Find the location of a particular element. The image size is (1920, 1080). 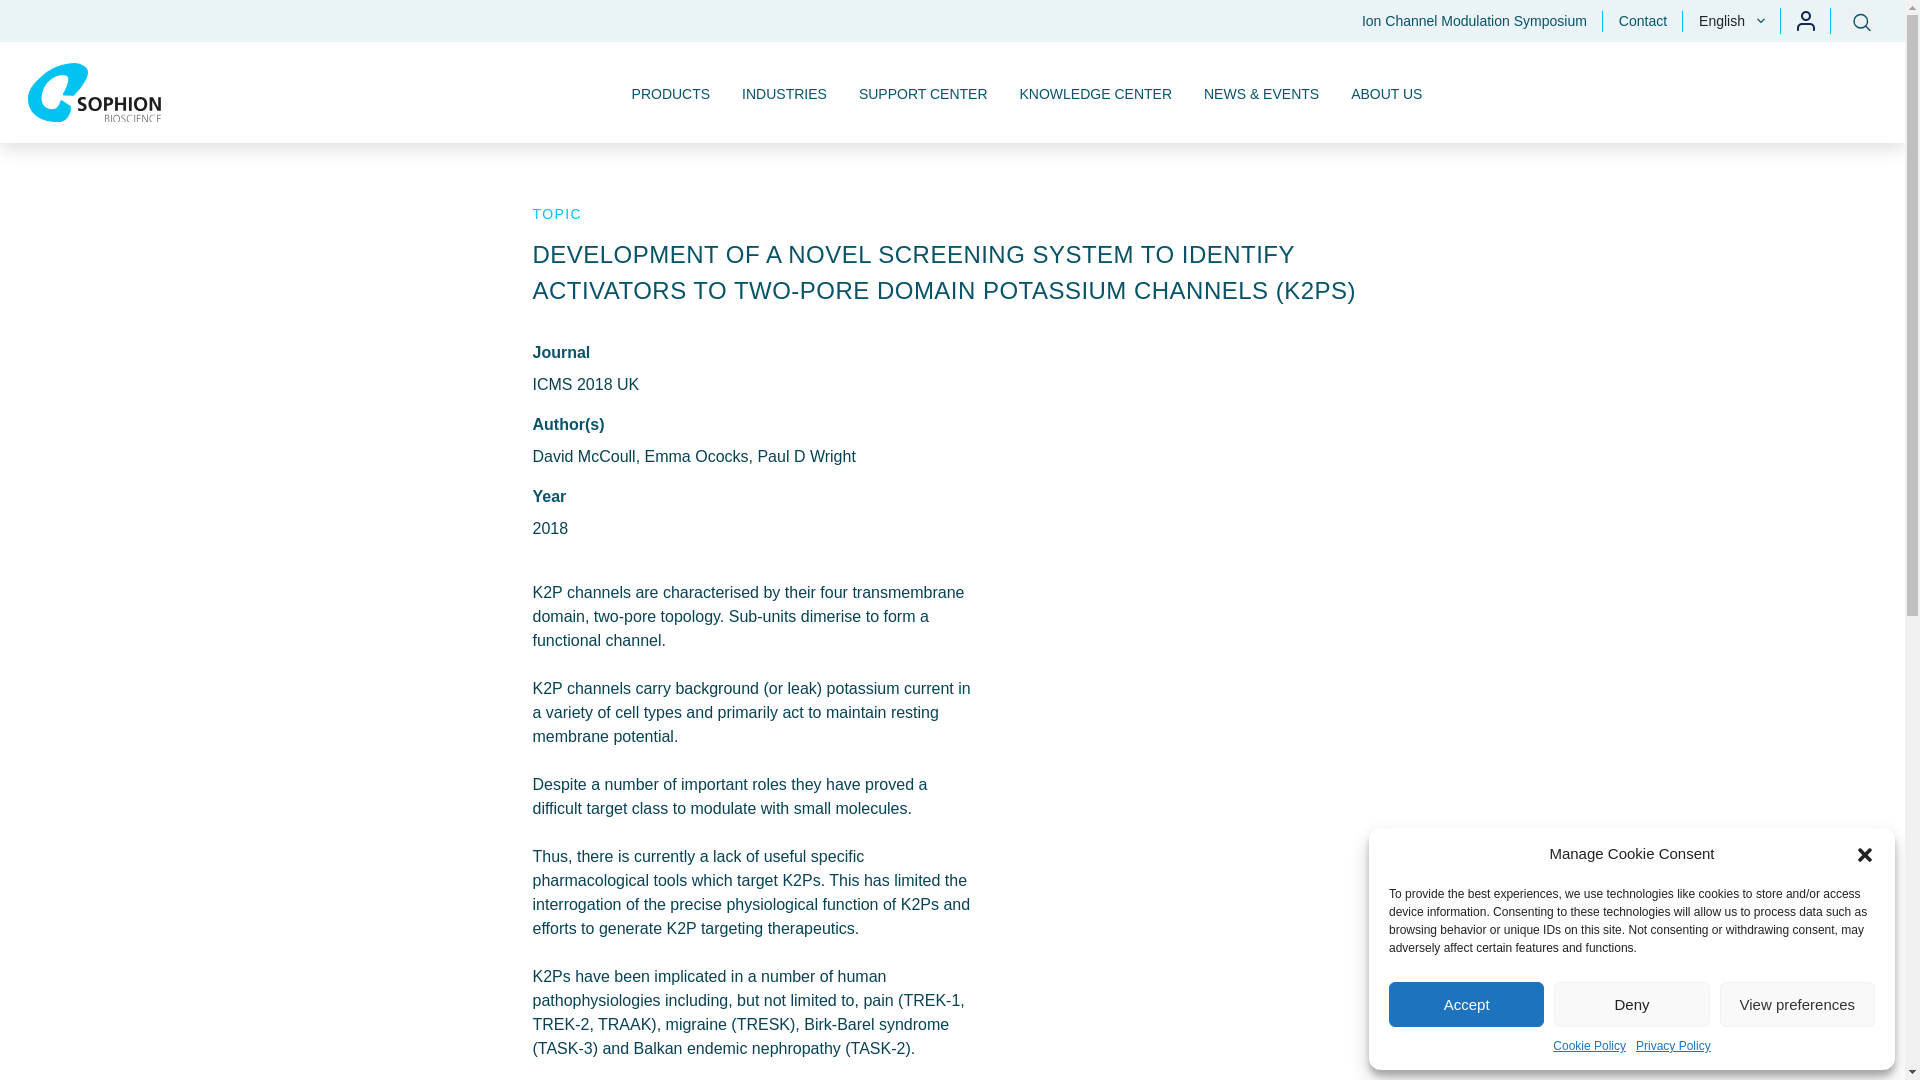

Contact is located at coordinates (1643, 20).